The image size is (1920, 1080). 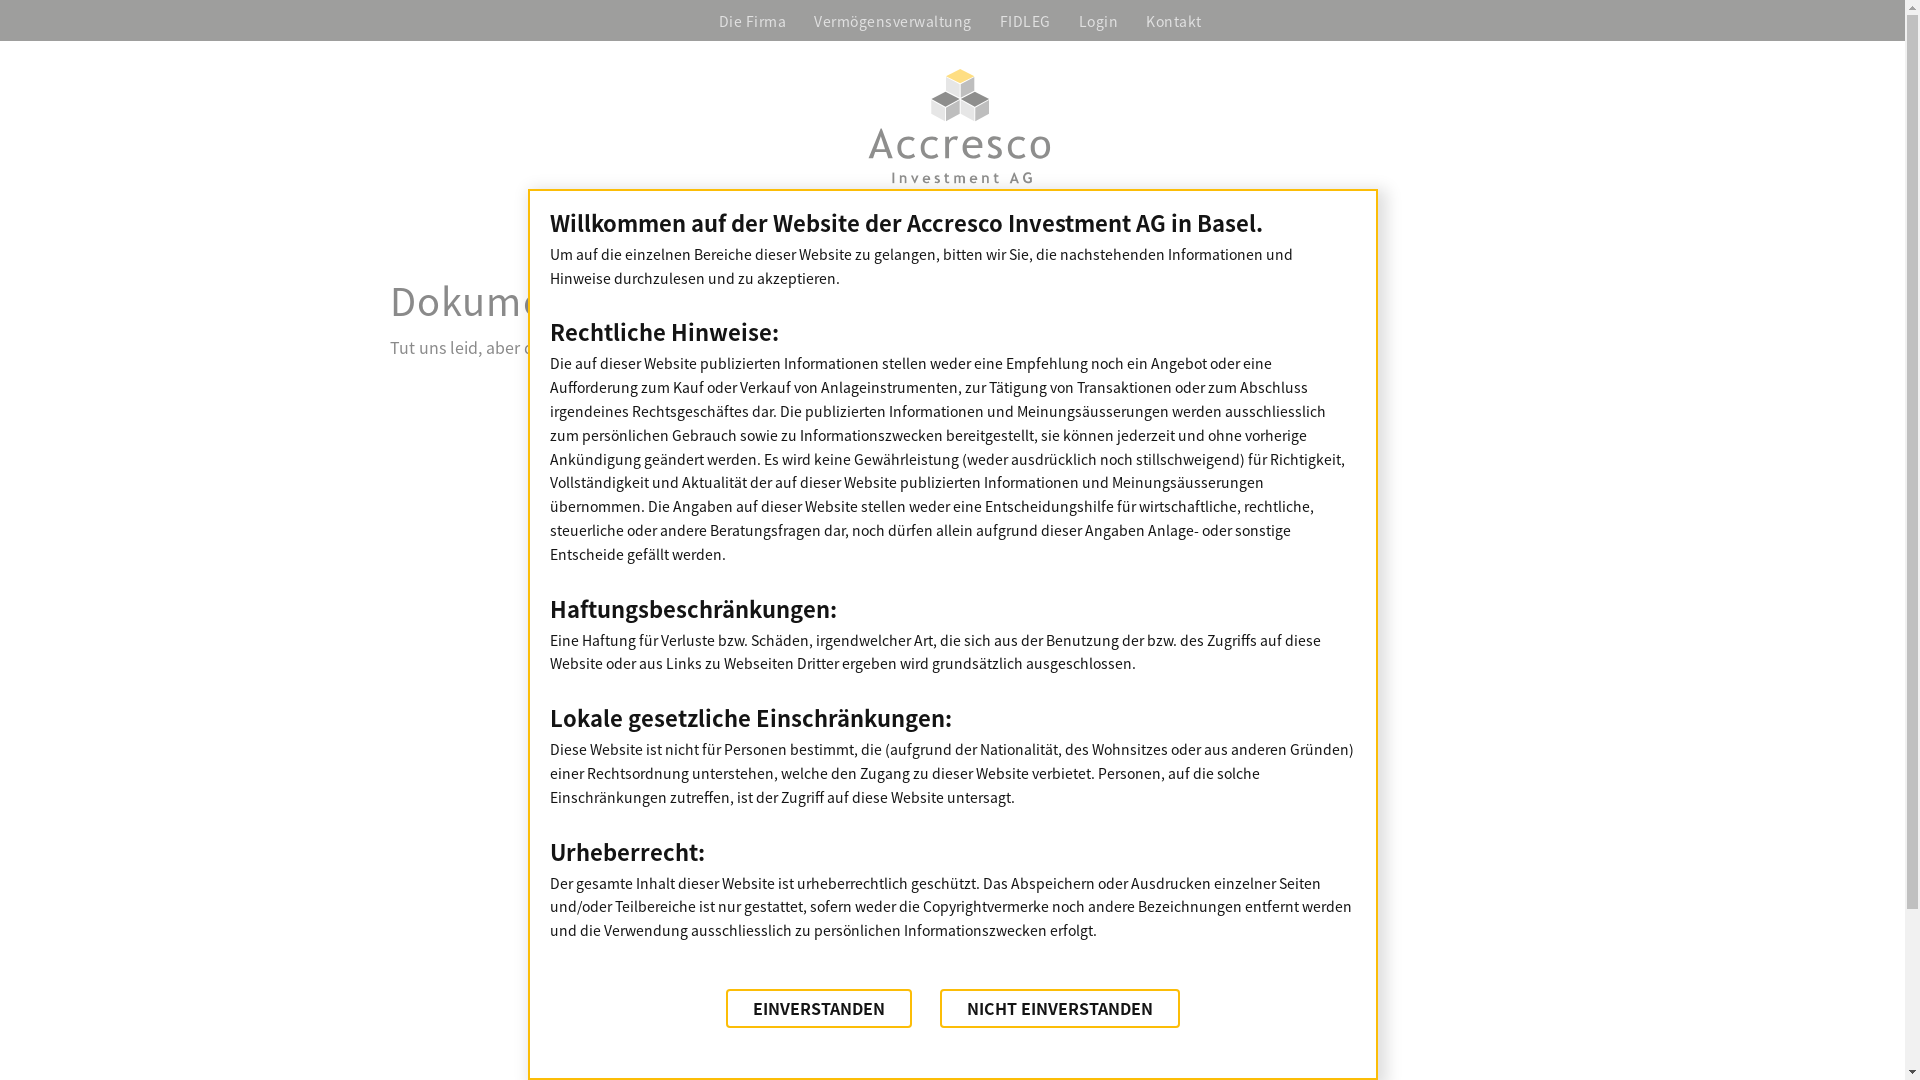 I want to click on info@accresco.ch, so click(x=1172, y=372).